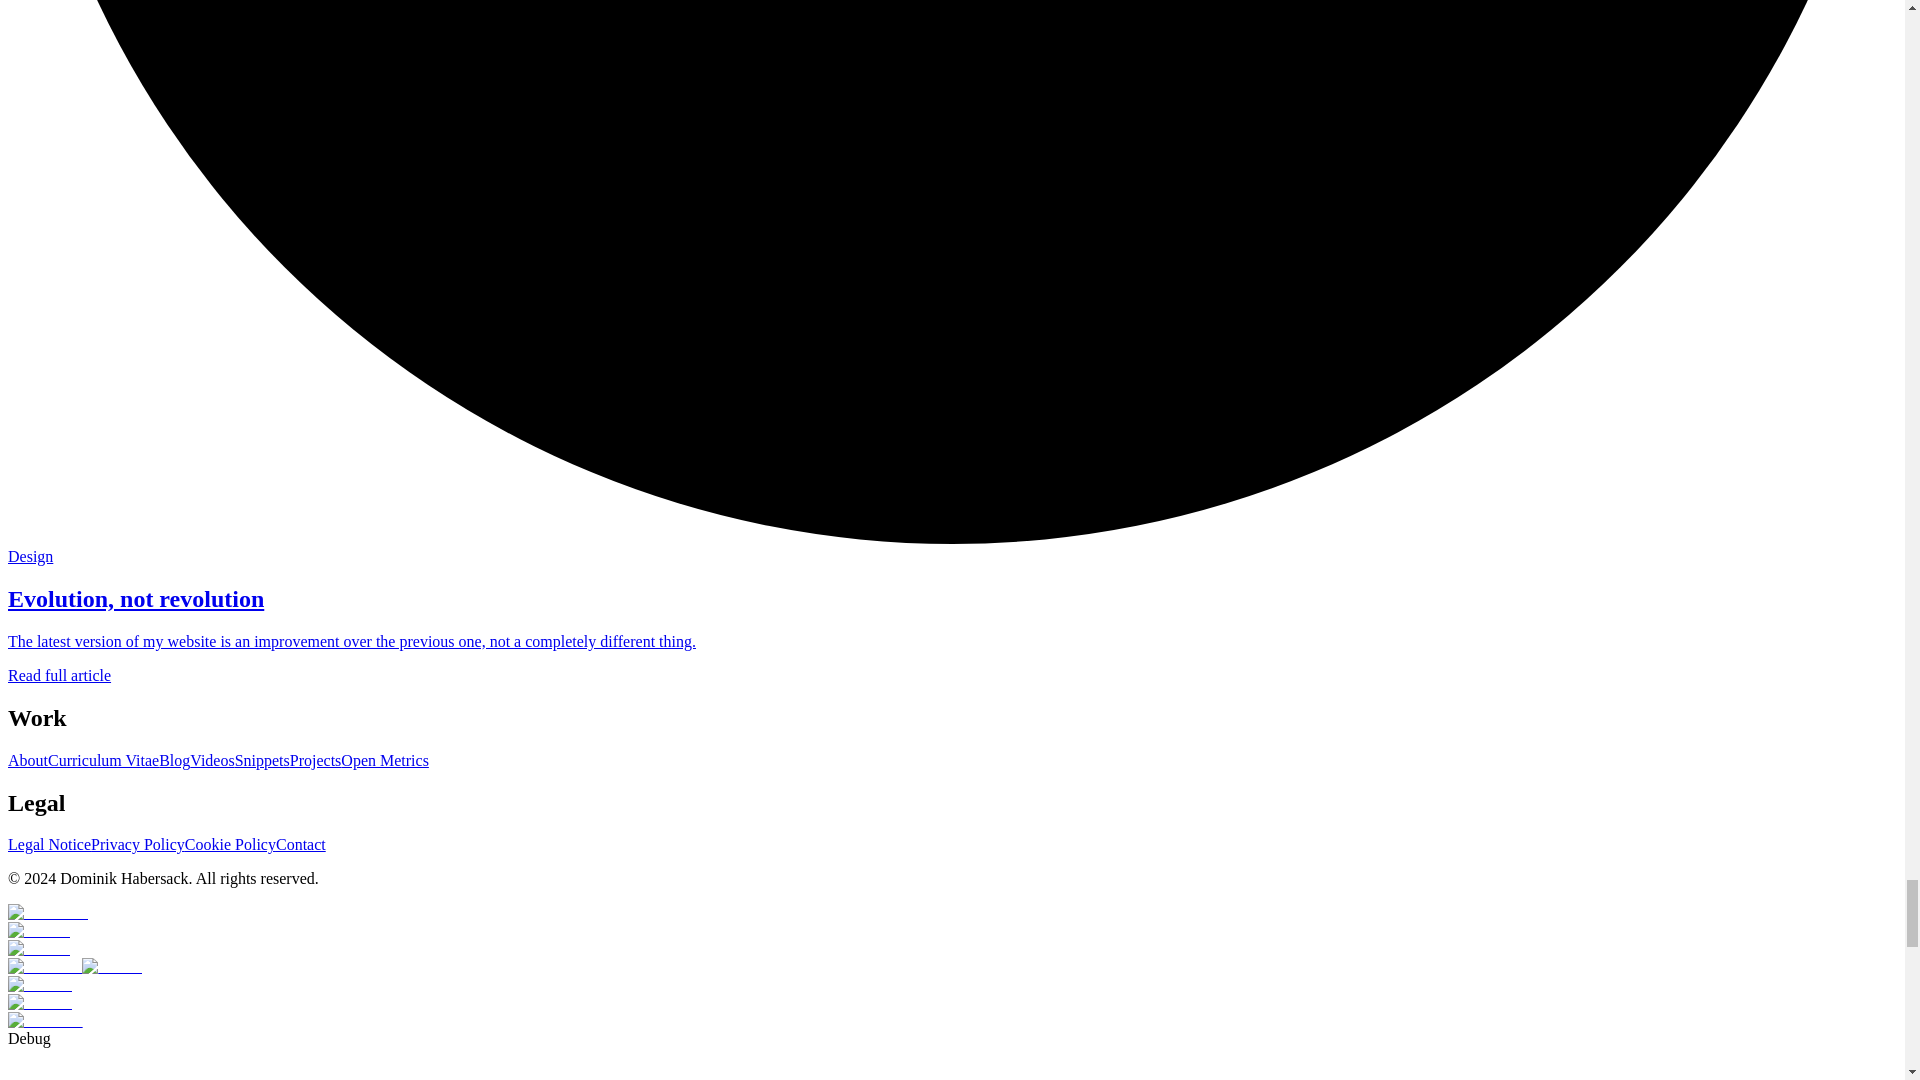  Describe the element at coordinates (174, 760) in the screenshot. I see `Blog` at that location.